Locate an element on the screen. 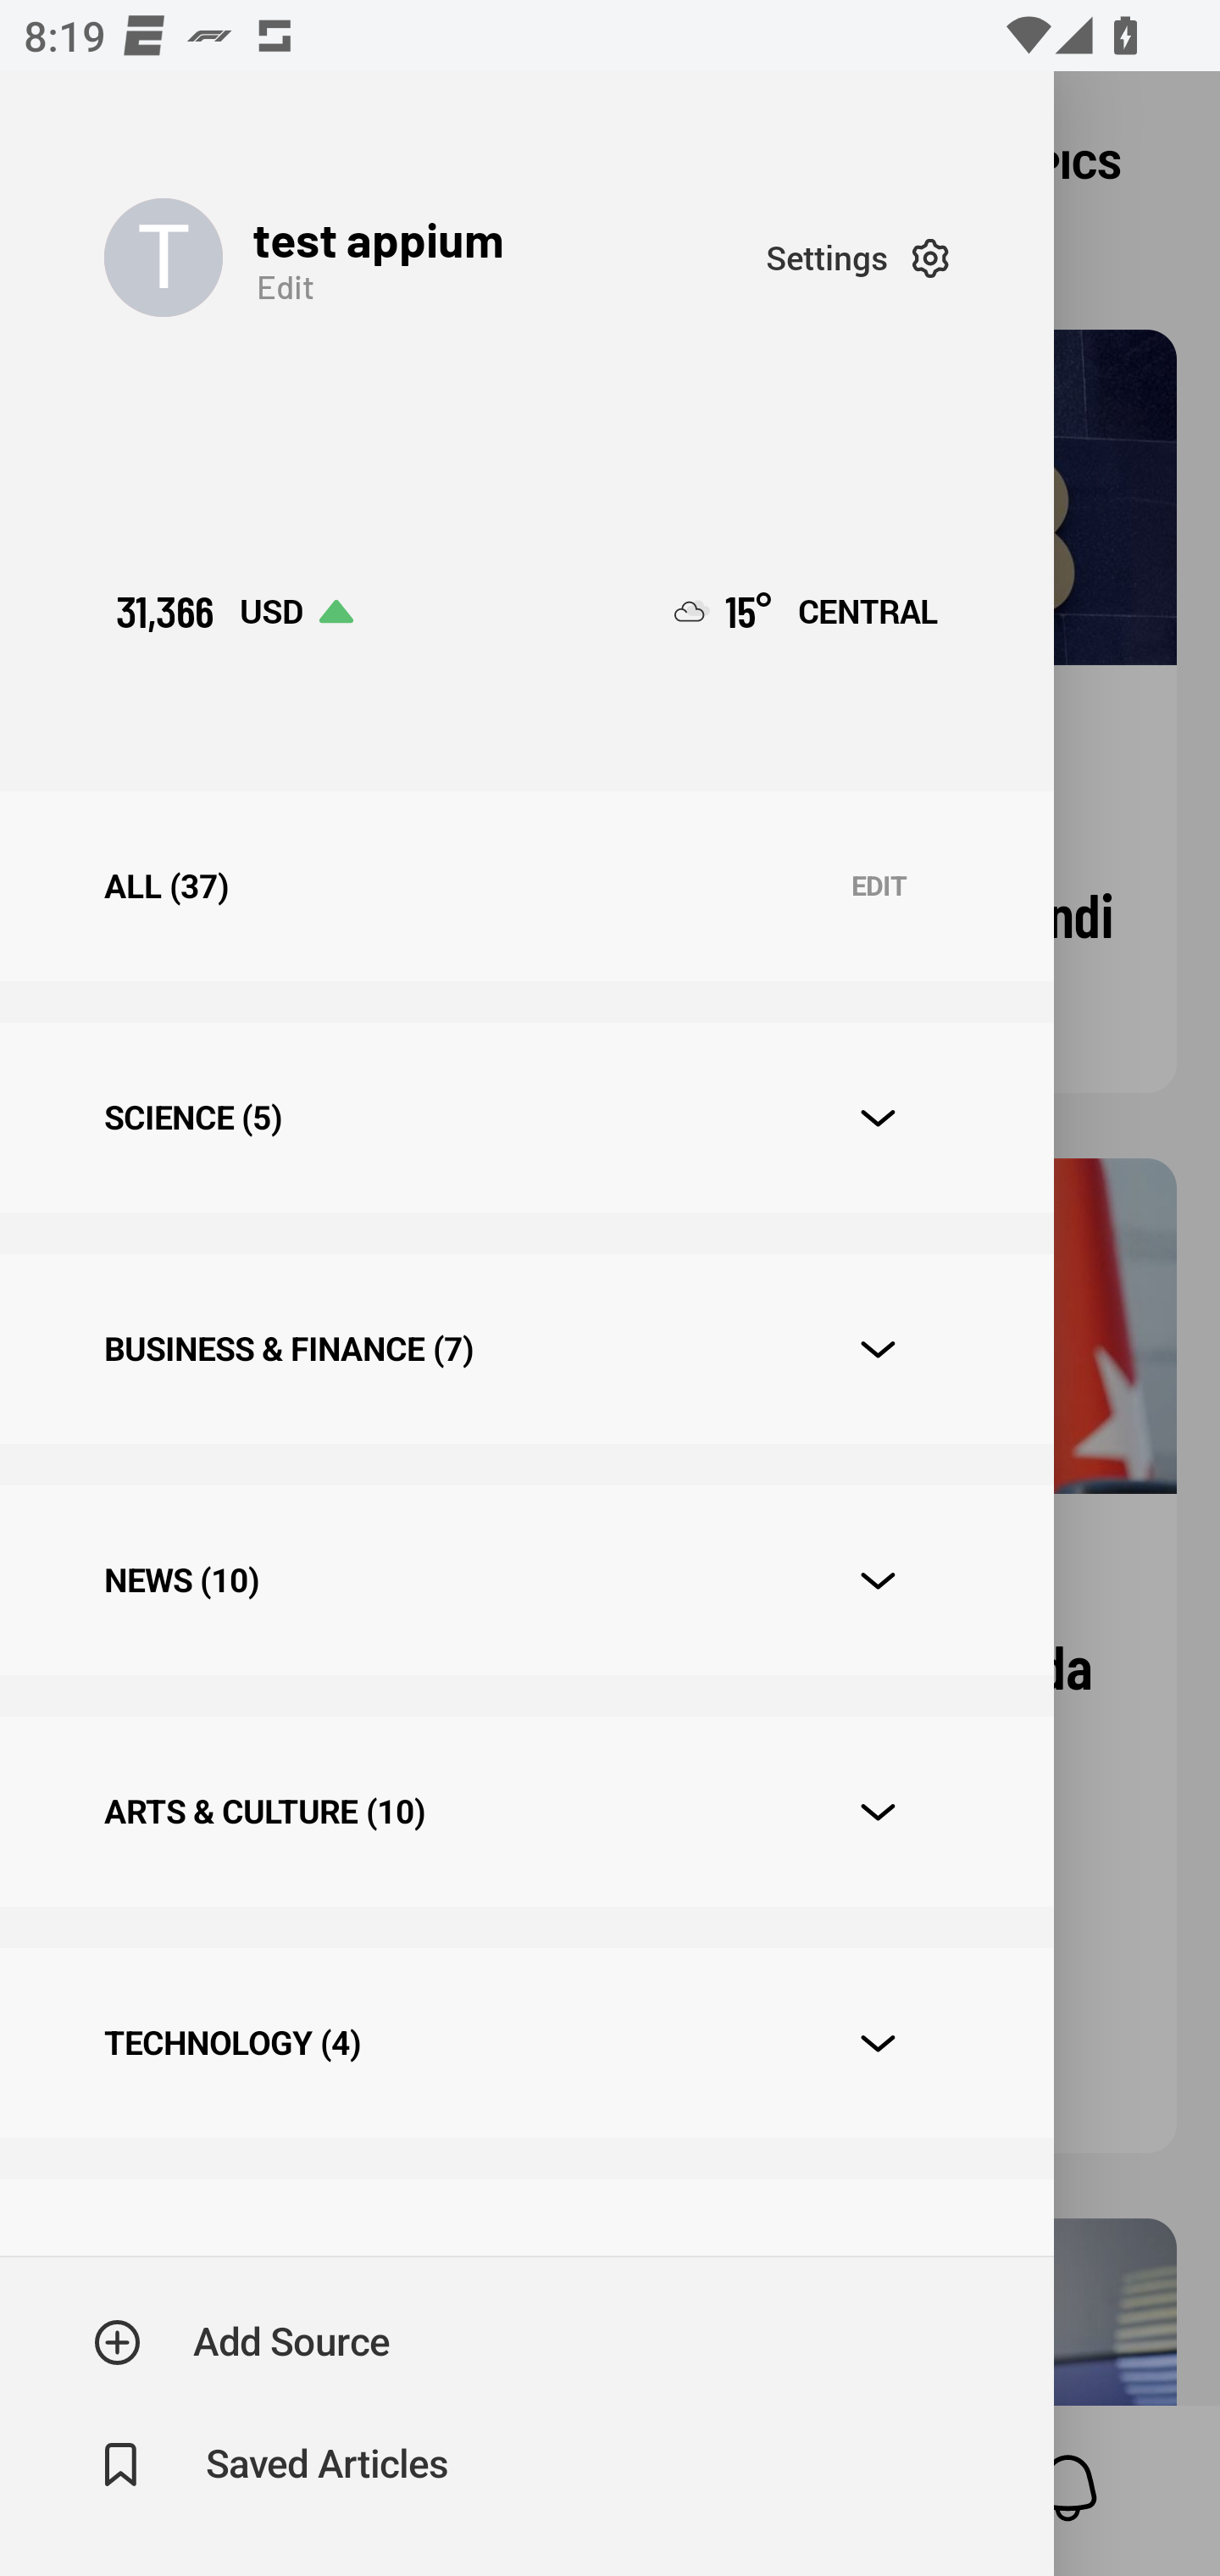 Image resolution: width=1220 pixels, height=2576 pixels. Expand Button is located at coordinates (878, 2044).